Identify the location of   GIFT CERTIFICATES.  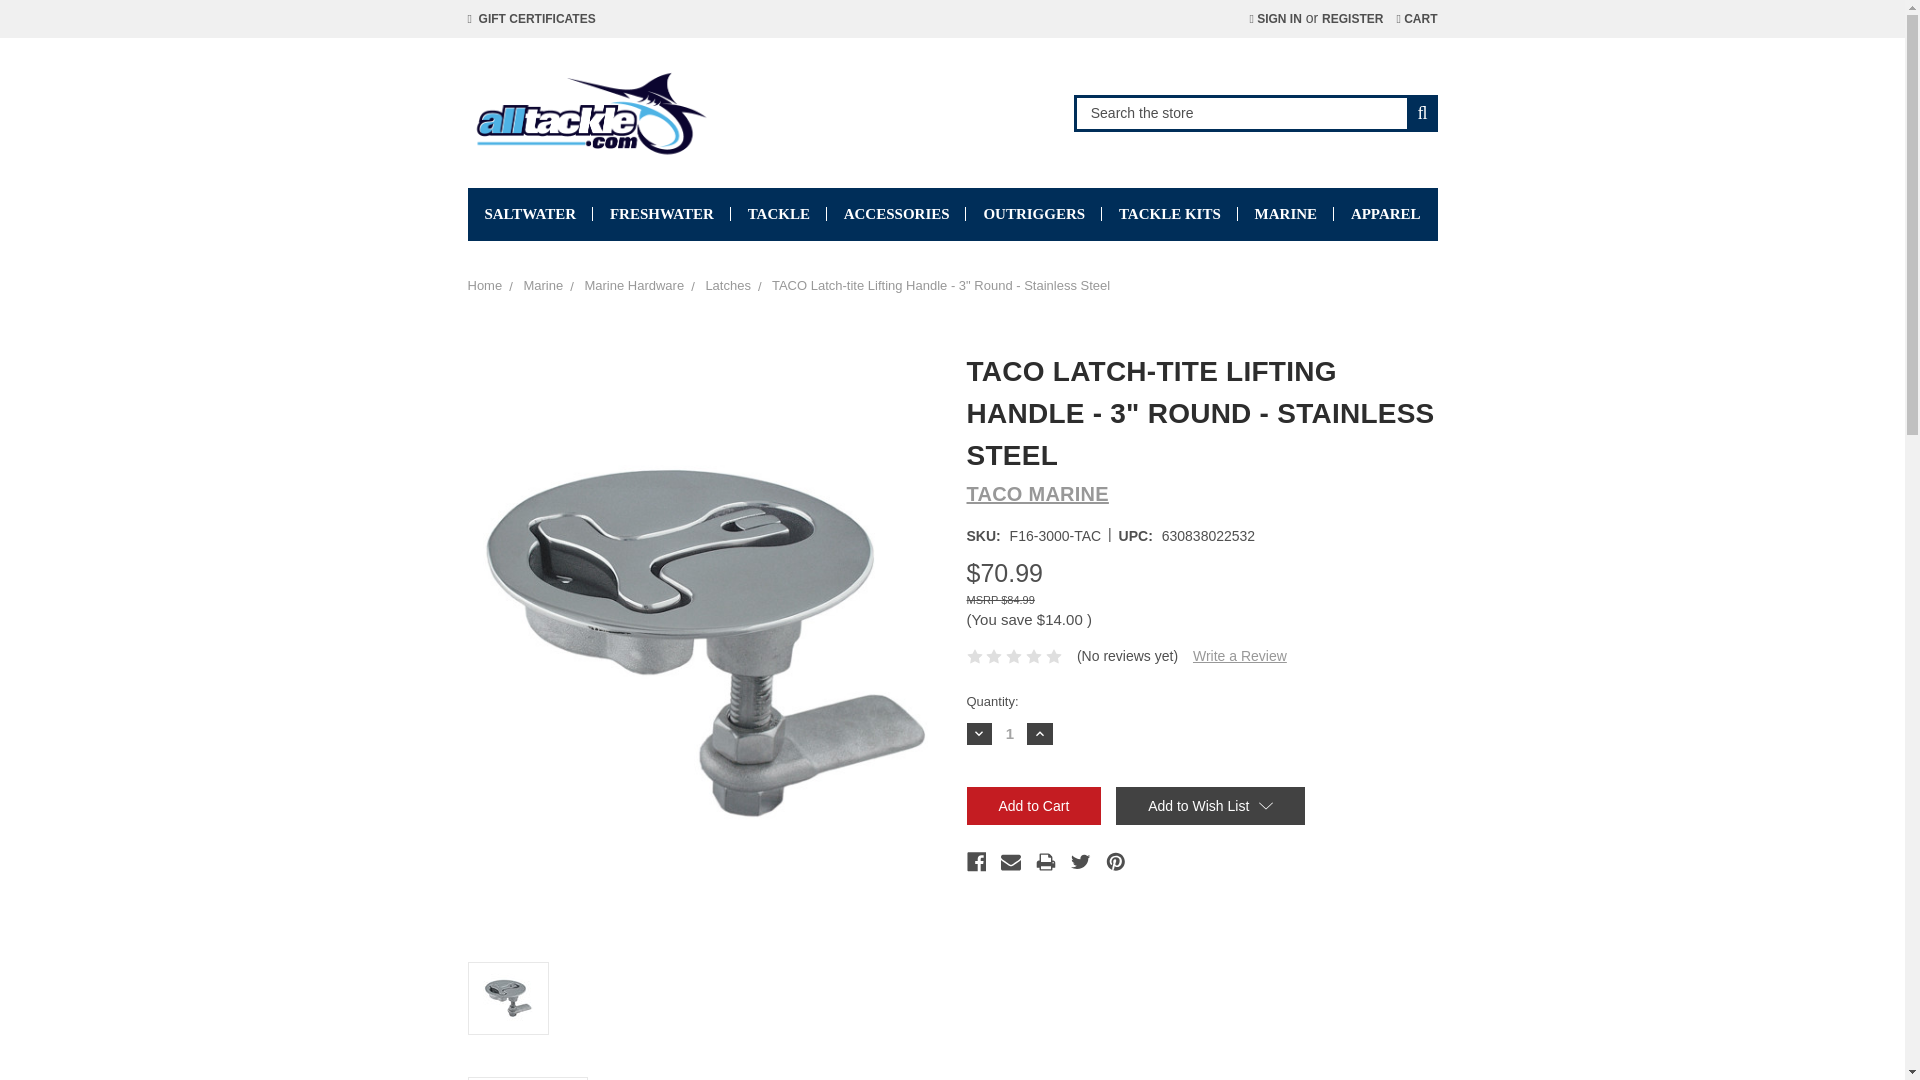
(532, 18).